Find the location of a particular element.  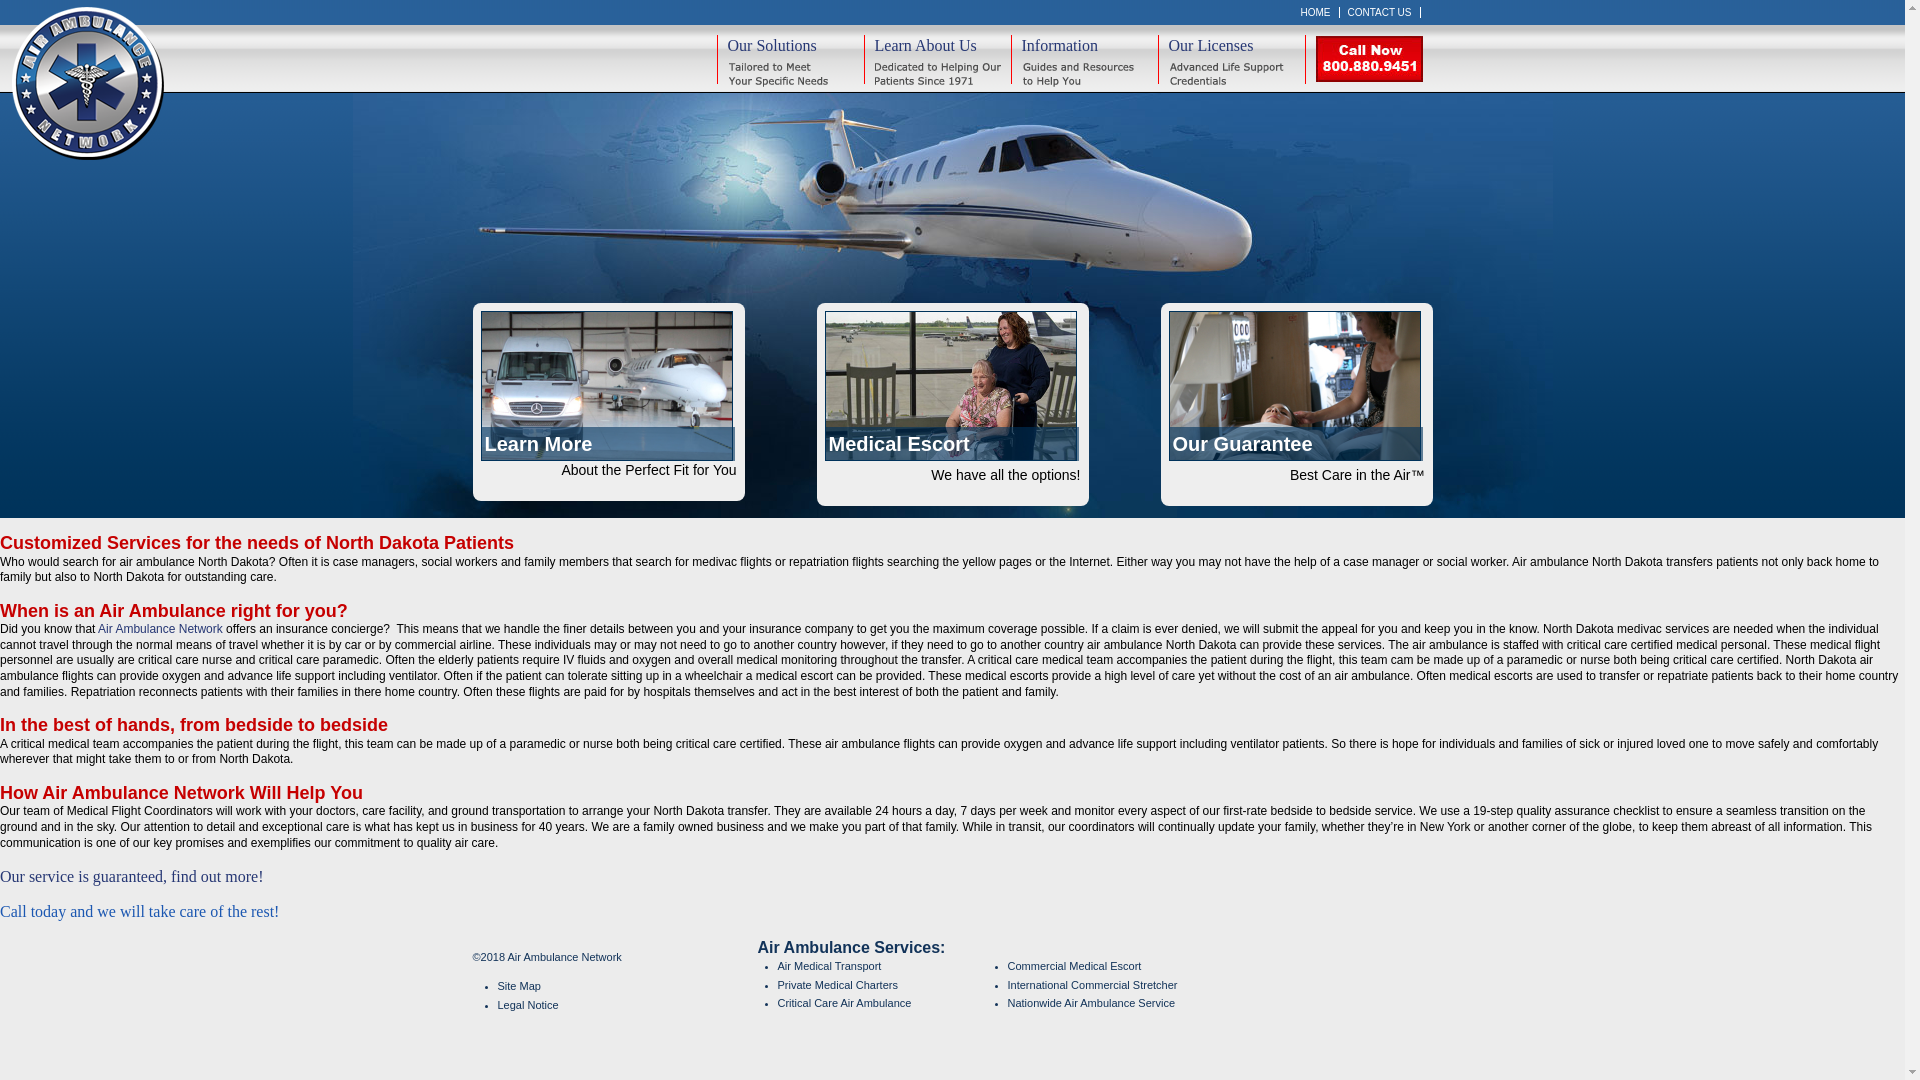

Site Map is located at coordinates (628, 986).